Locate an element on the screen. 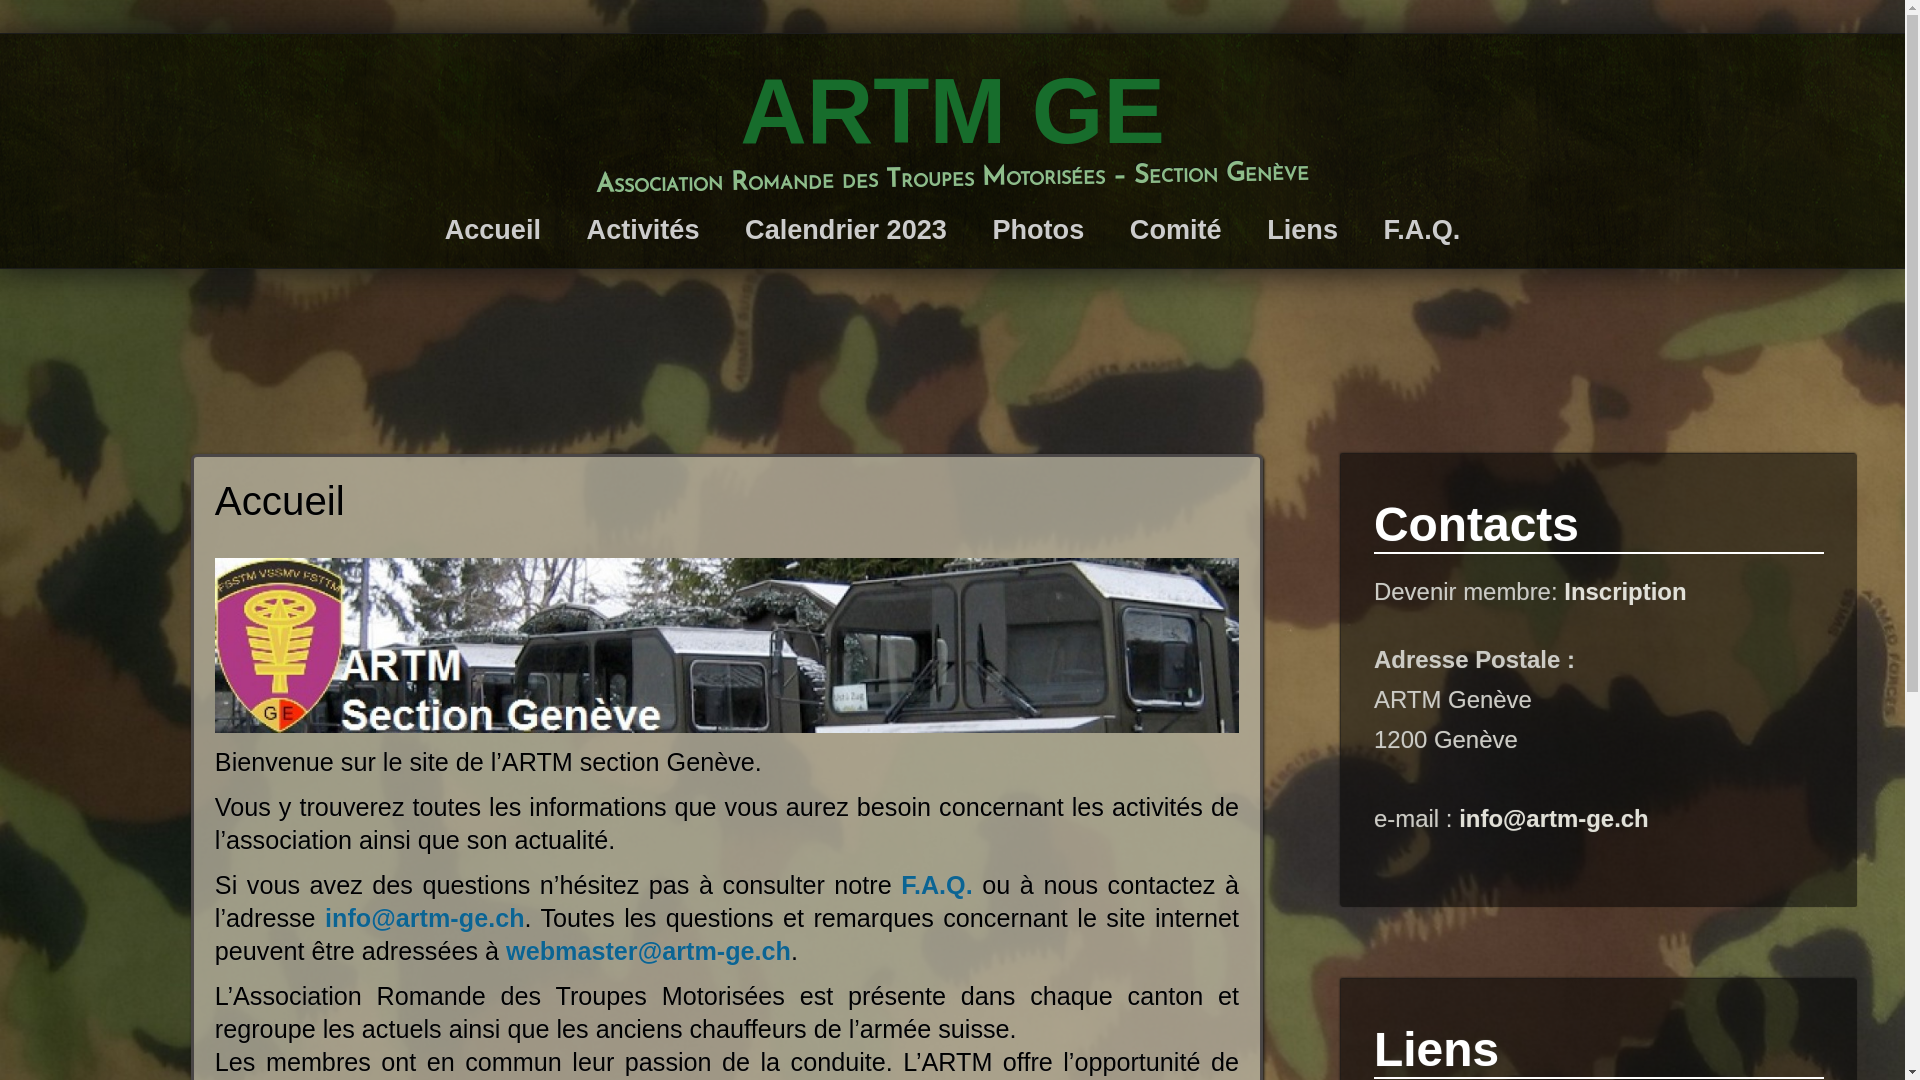 This screenshot has width=1920, height=1080. ARTM GE is located at coordinates (952, 112).